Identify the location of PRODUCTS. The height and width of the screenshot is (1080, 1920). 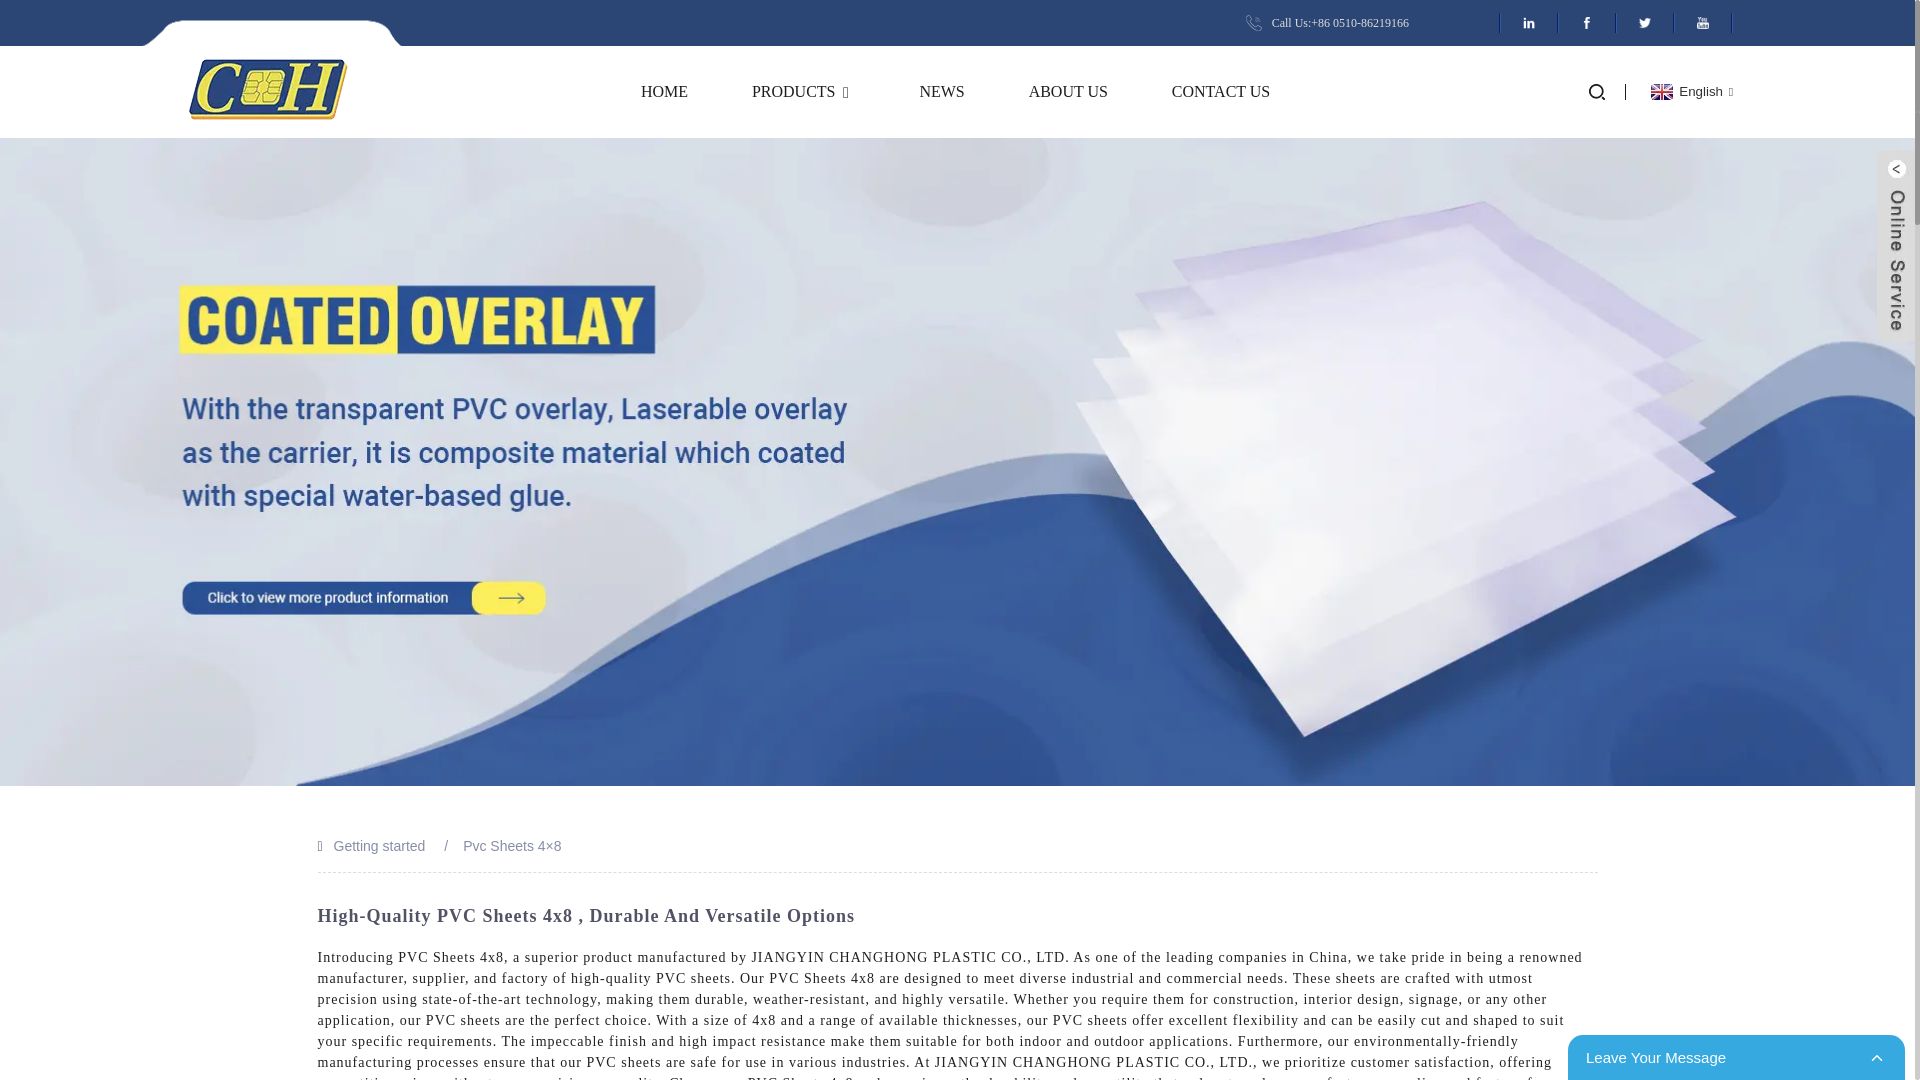
(804, 92).